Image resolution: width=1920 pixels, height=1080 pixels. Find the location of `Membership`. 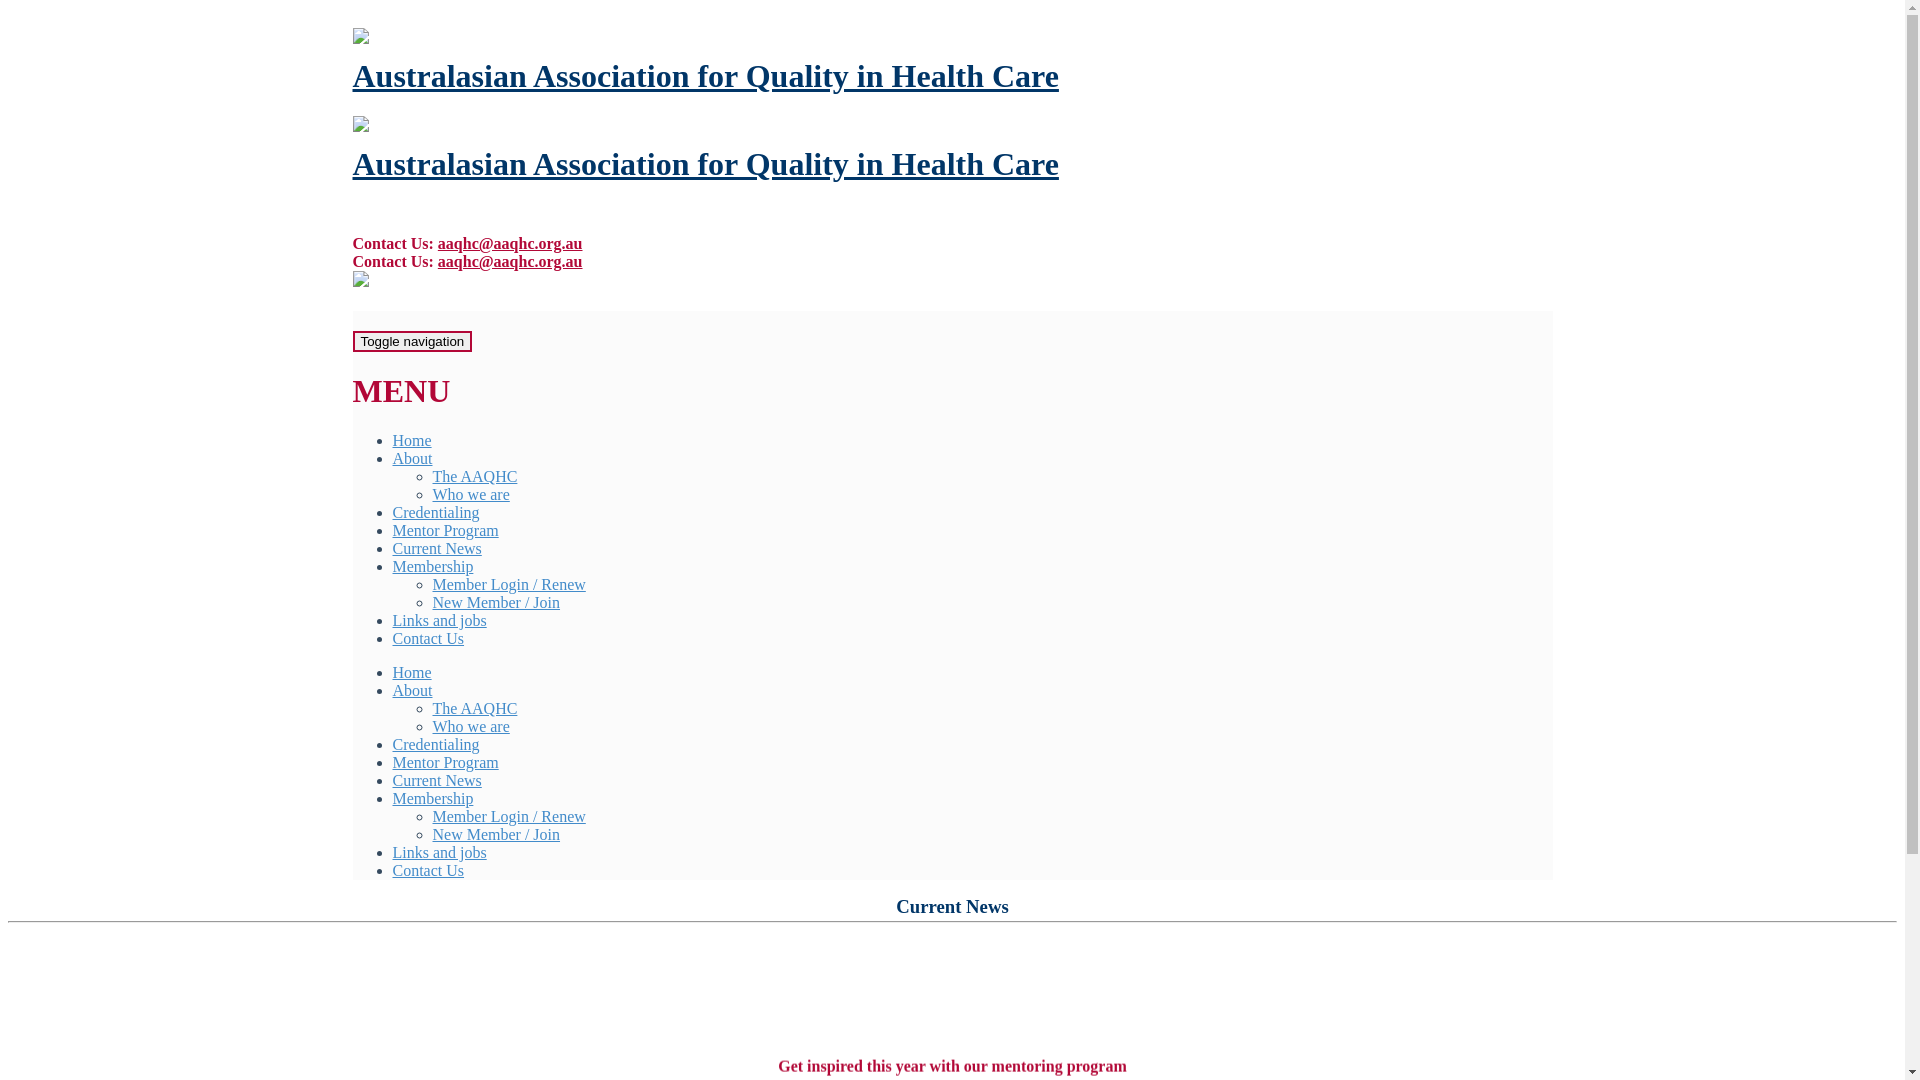

Membership is located at coordinates (432, 566).